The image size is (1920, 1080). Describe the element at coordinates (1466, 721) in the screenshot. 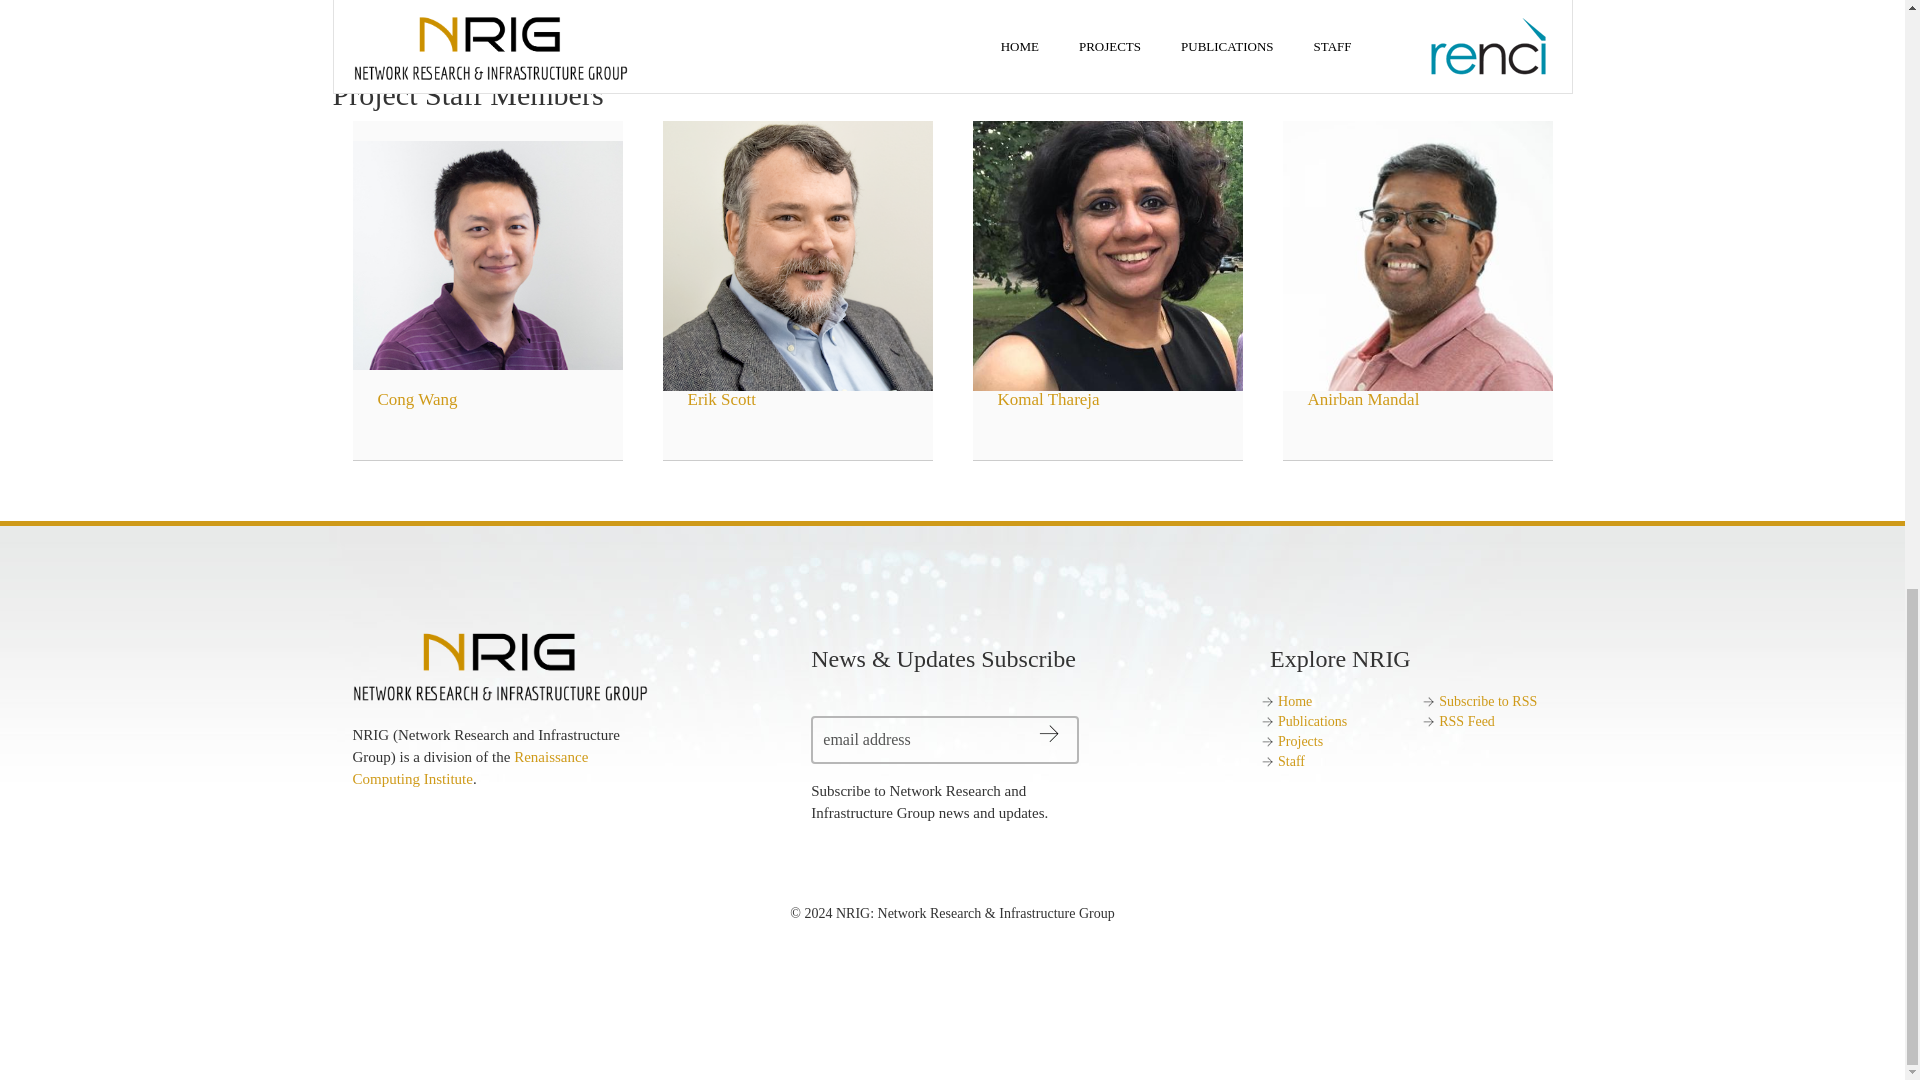

I see `RSS Feed` at that location.